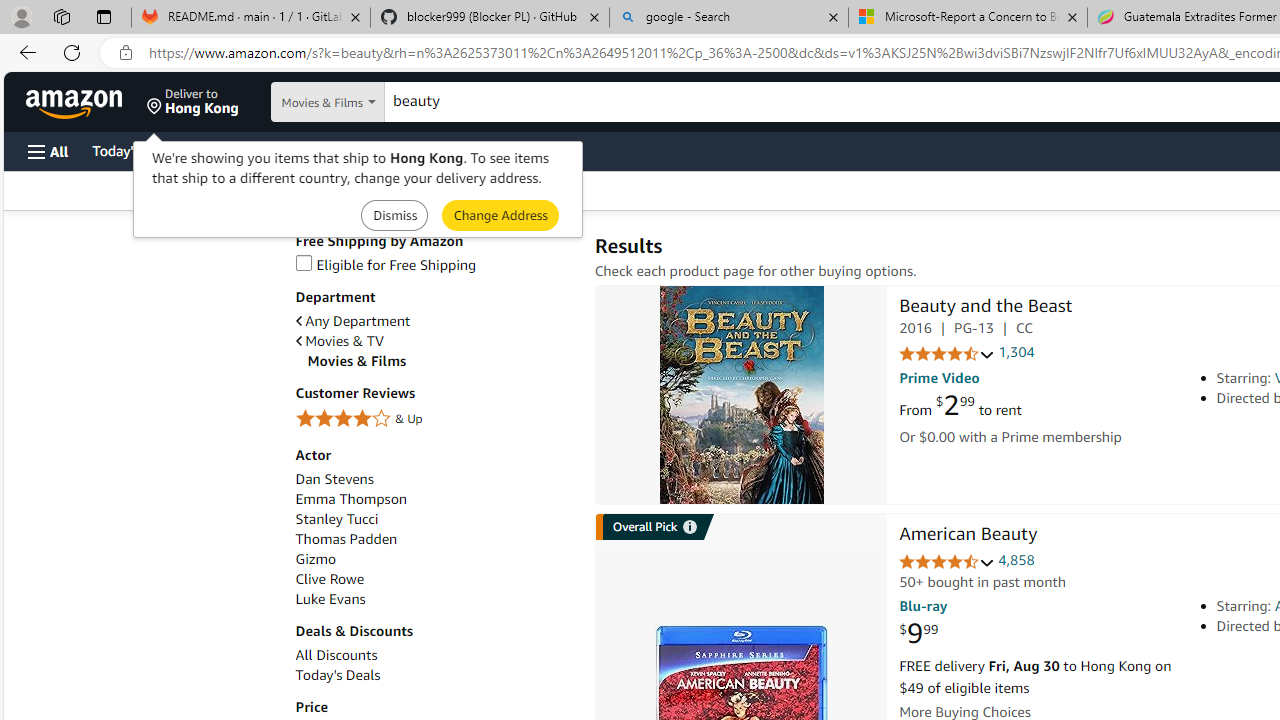  What do you see at coordinates (336, 655) in the screenshot?
I see `All Discounts` at bounding box center [336, 655].